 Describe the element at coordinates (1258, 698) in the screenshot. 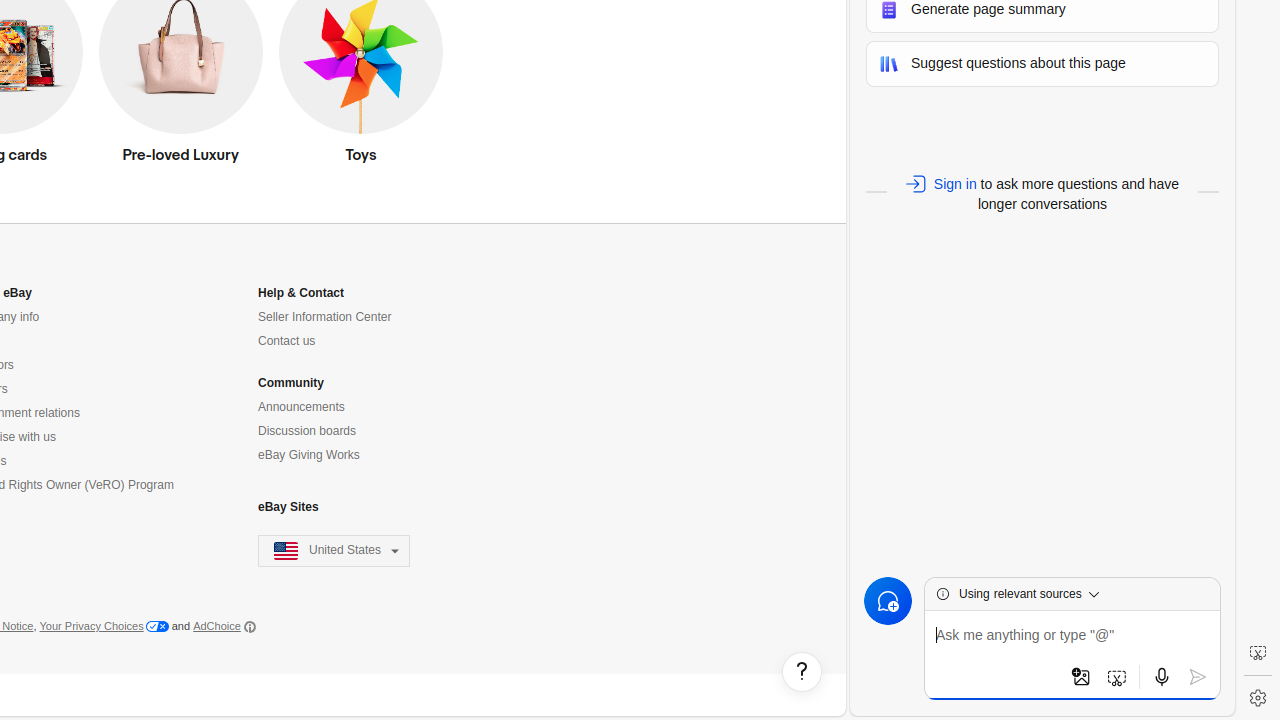

I see `Settings` at that location.